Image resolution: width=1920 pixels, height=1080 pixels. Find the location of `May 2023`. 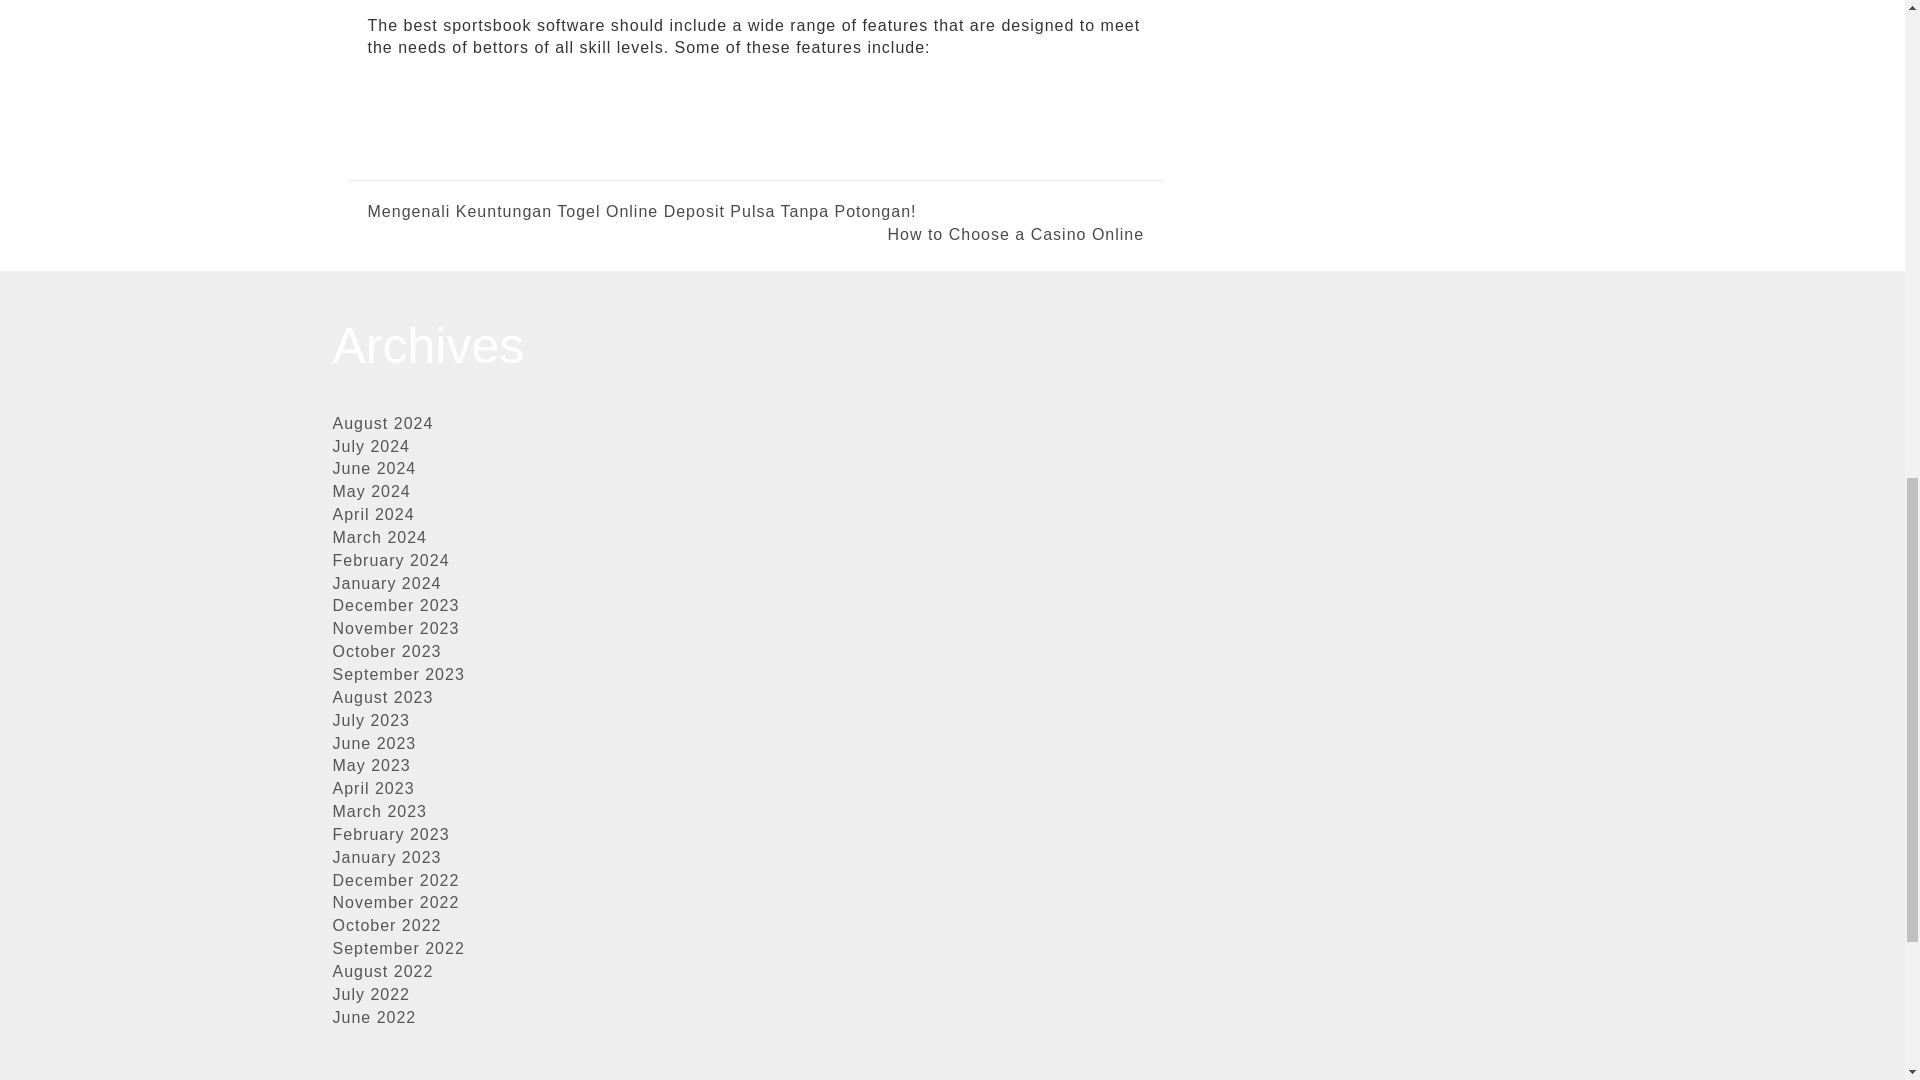

May 2023 is located at coordinates (371, 766).